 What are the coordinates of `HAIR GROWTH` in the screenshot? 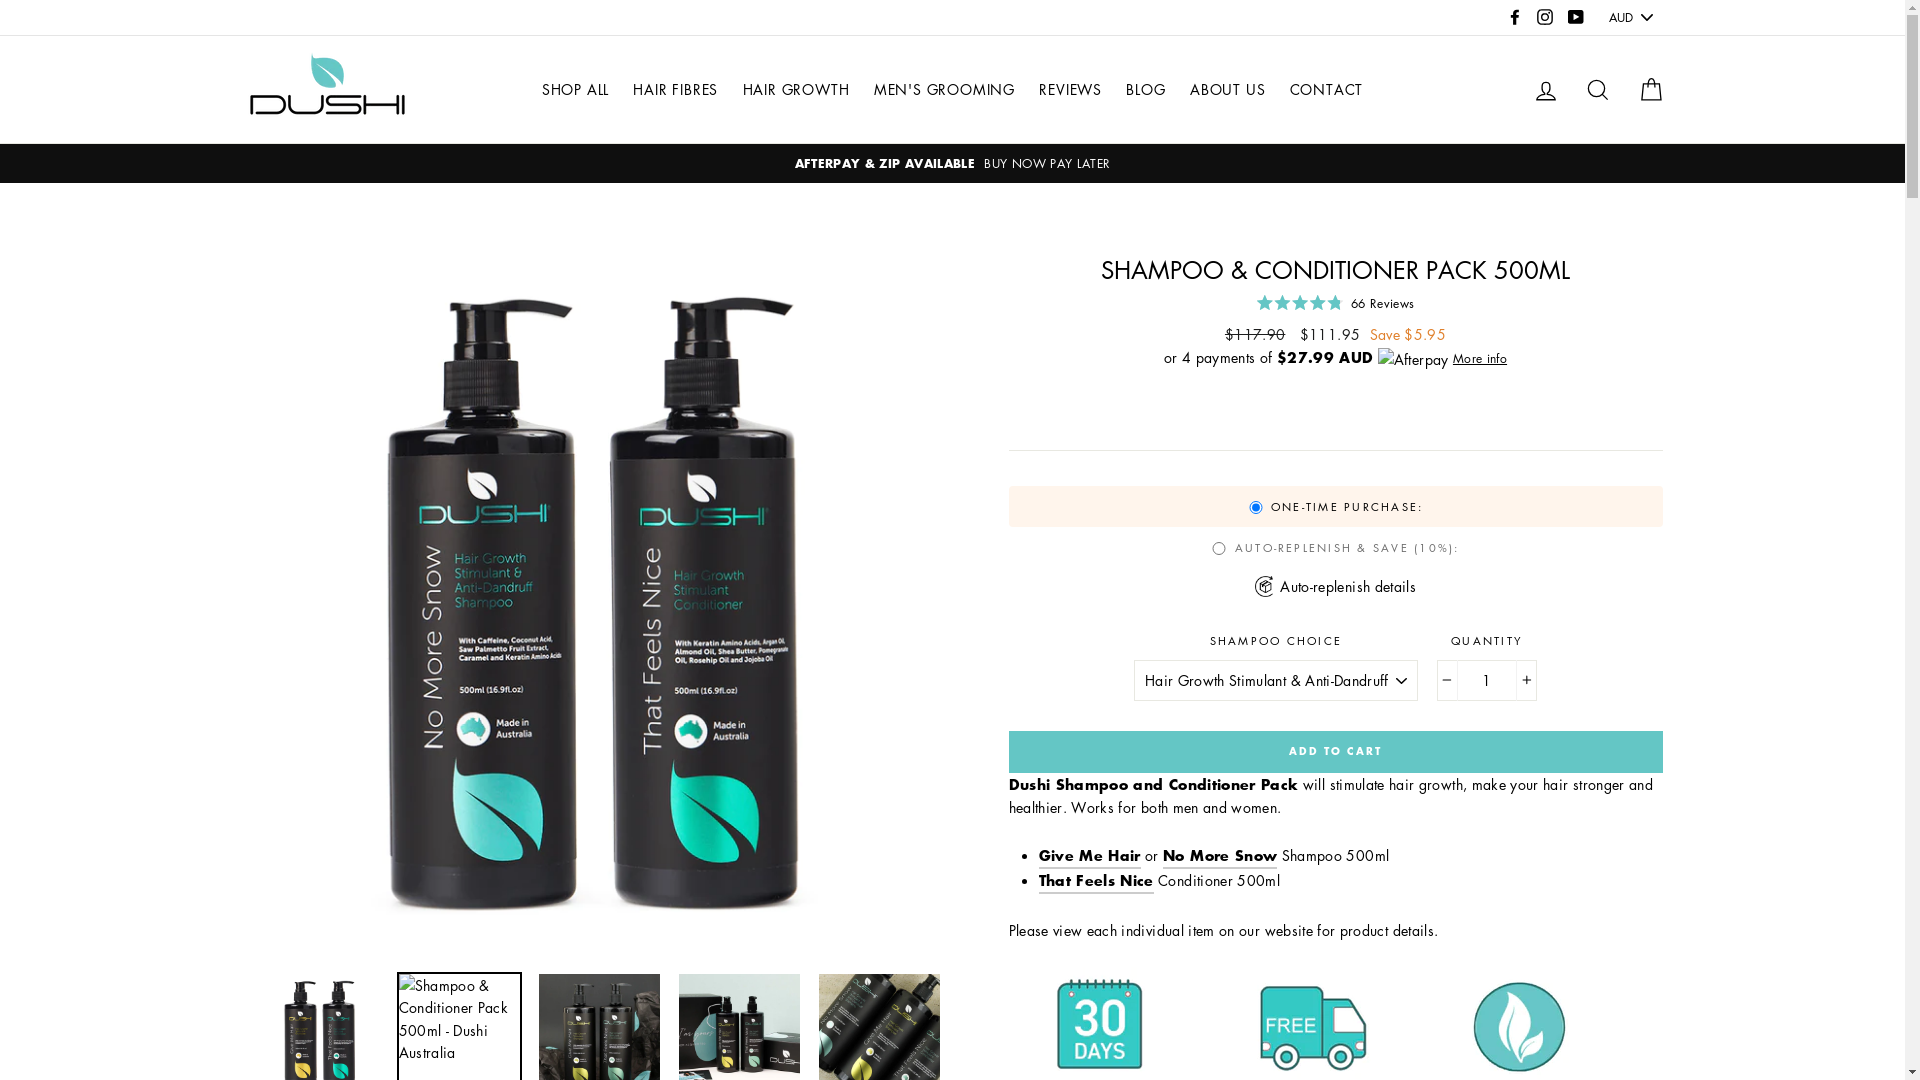 It's located at (796, 90).